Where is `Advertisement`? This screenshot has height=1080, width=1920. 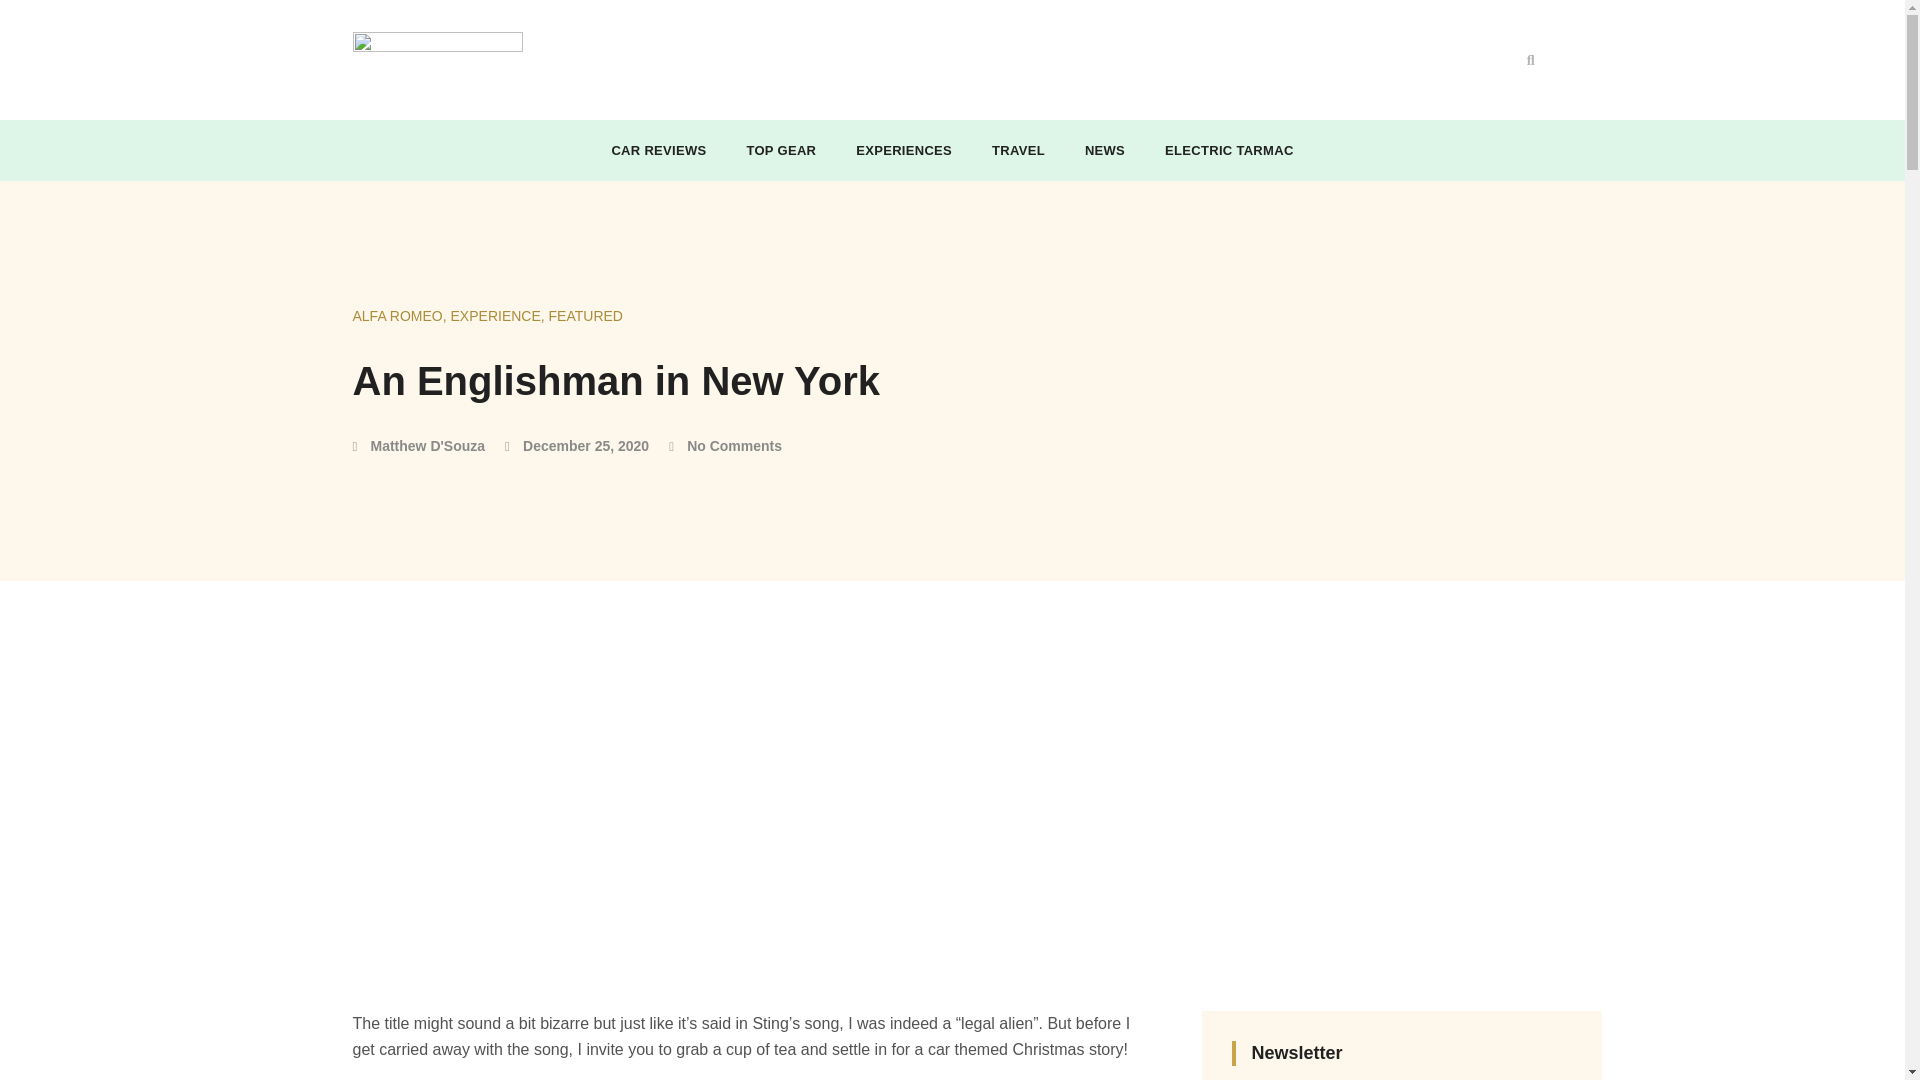
Advertisement is located at coordinates (907, 56).